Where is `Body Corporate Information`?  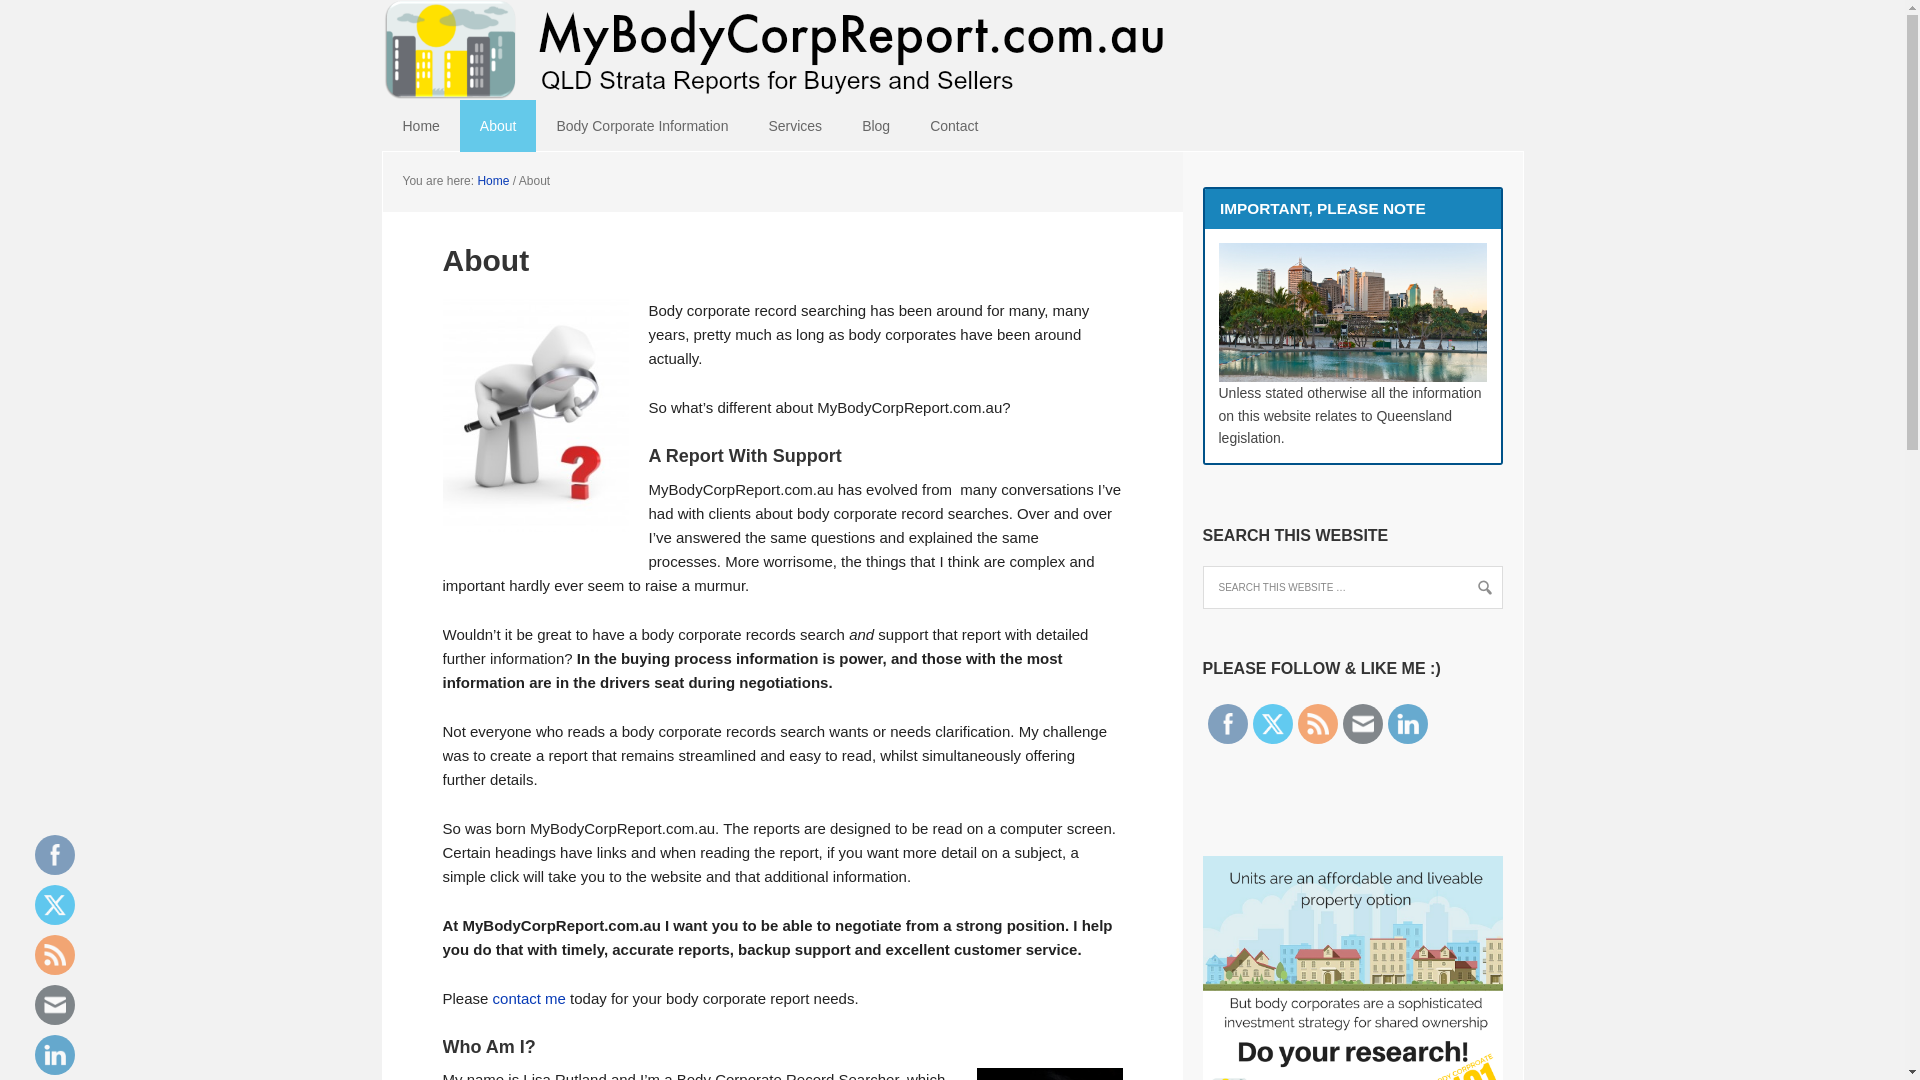
Body Corporate Information is located at coordinates (642, 126).